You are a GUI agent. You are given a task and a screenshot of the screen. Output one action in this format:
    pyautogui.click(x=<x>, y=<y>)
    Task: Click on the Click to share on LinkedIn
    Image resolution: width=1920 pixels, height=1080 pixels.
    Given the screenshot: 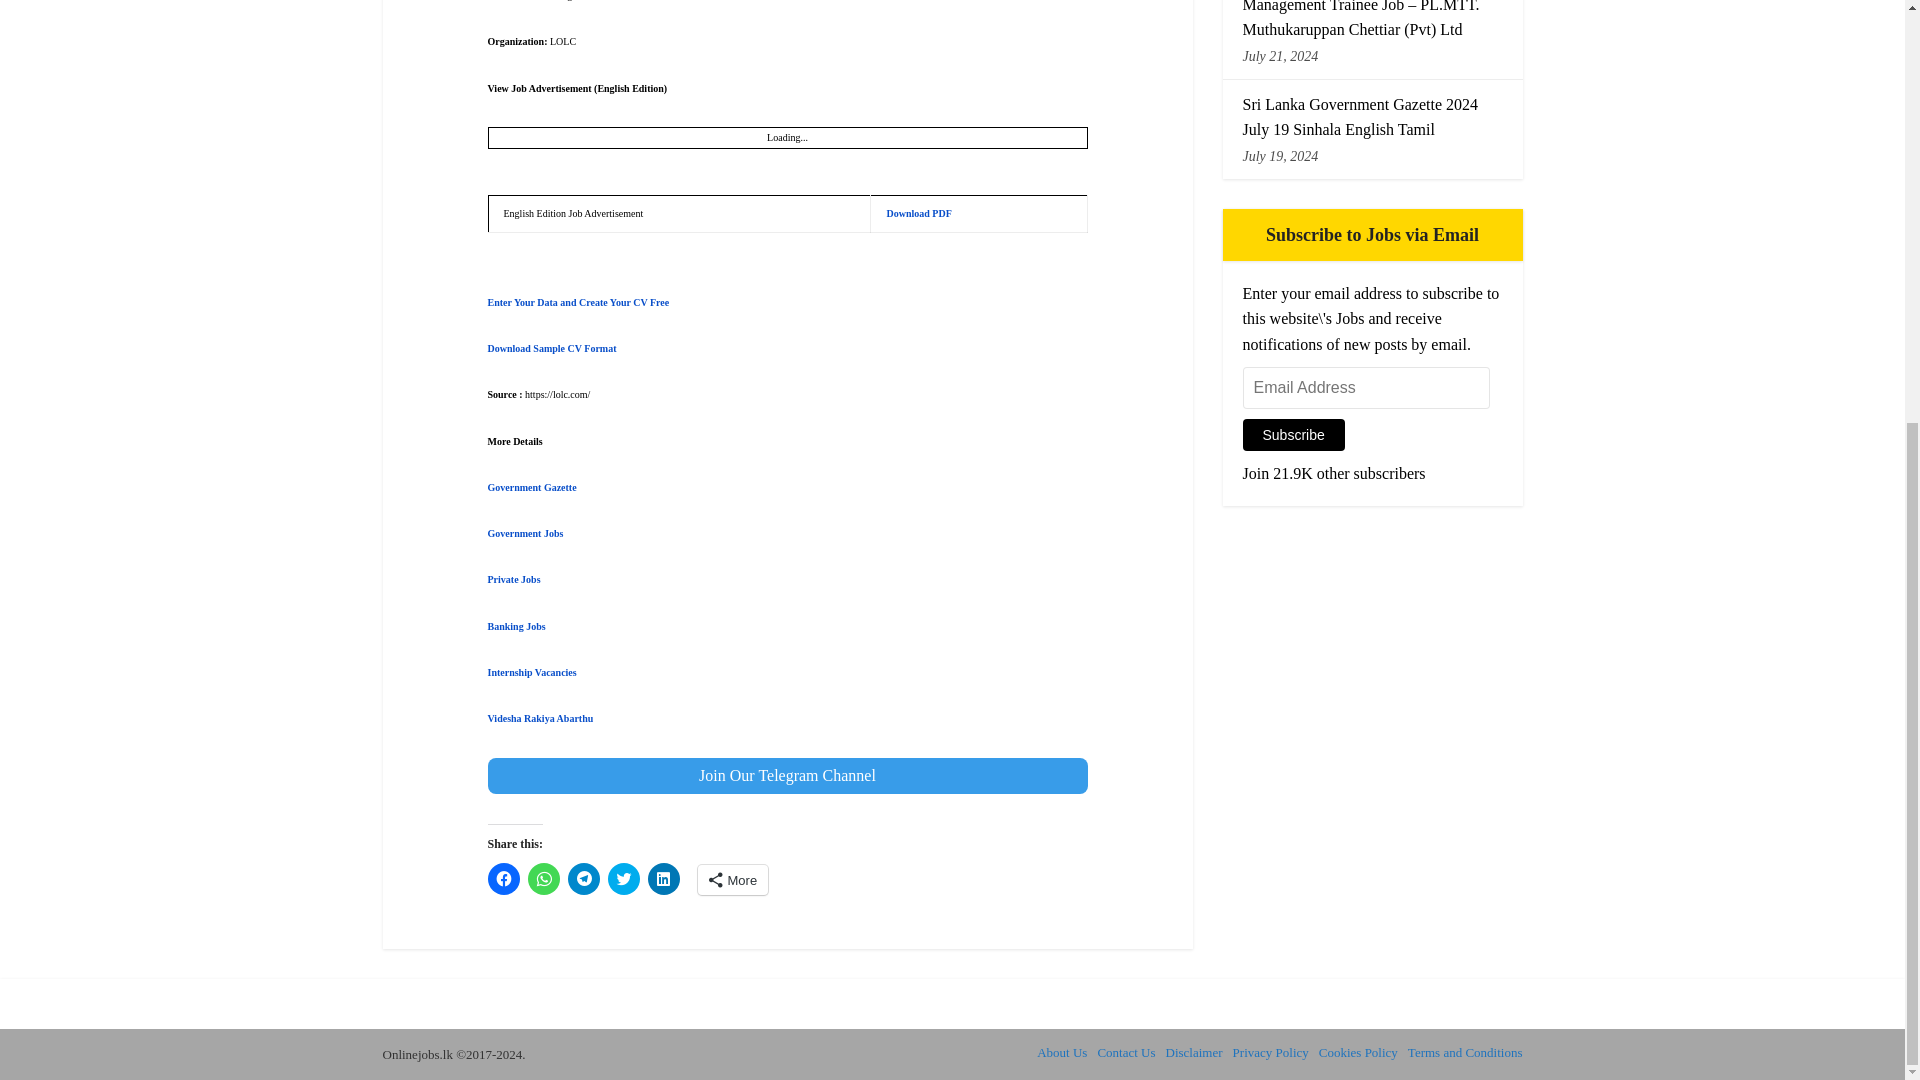 What is the action you would take?
    pyautogui.click(x=664, y=878)
    